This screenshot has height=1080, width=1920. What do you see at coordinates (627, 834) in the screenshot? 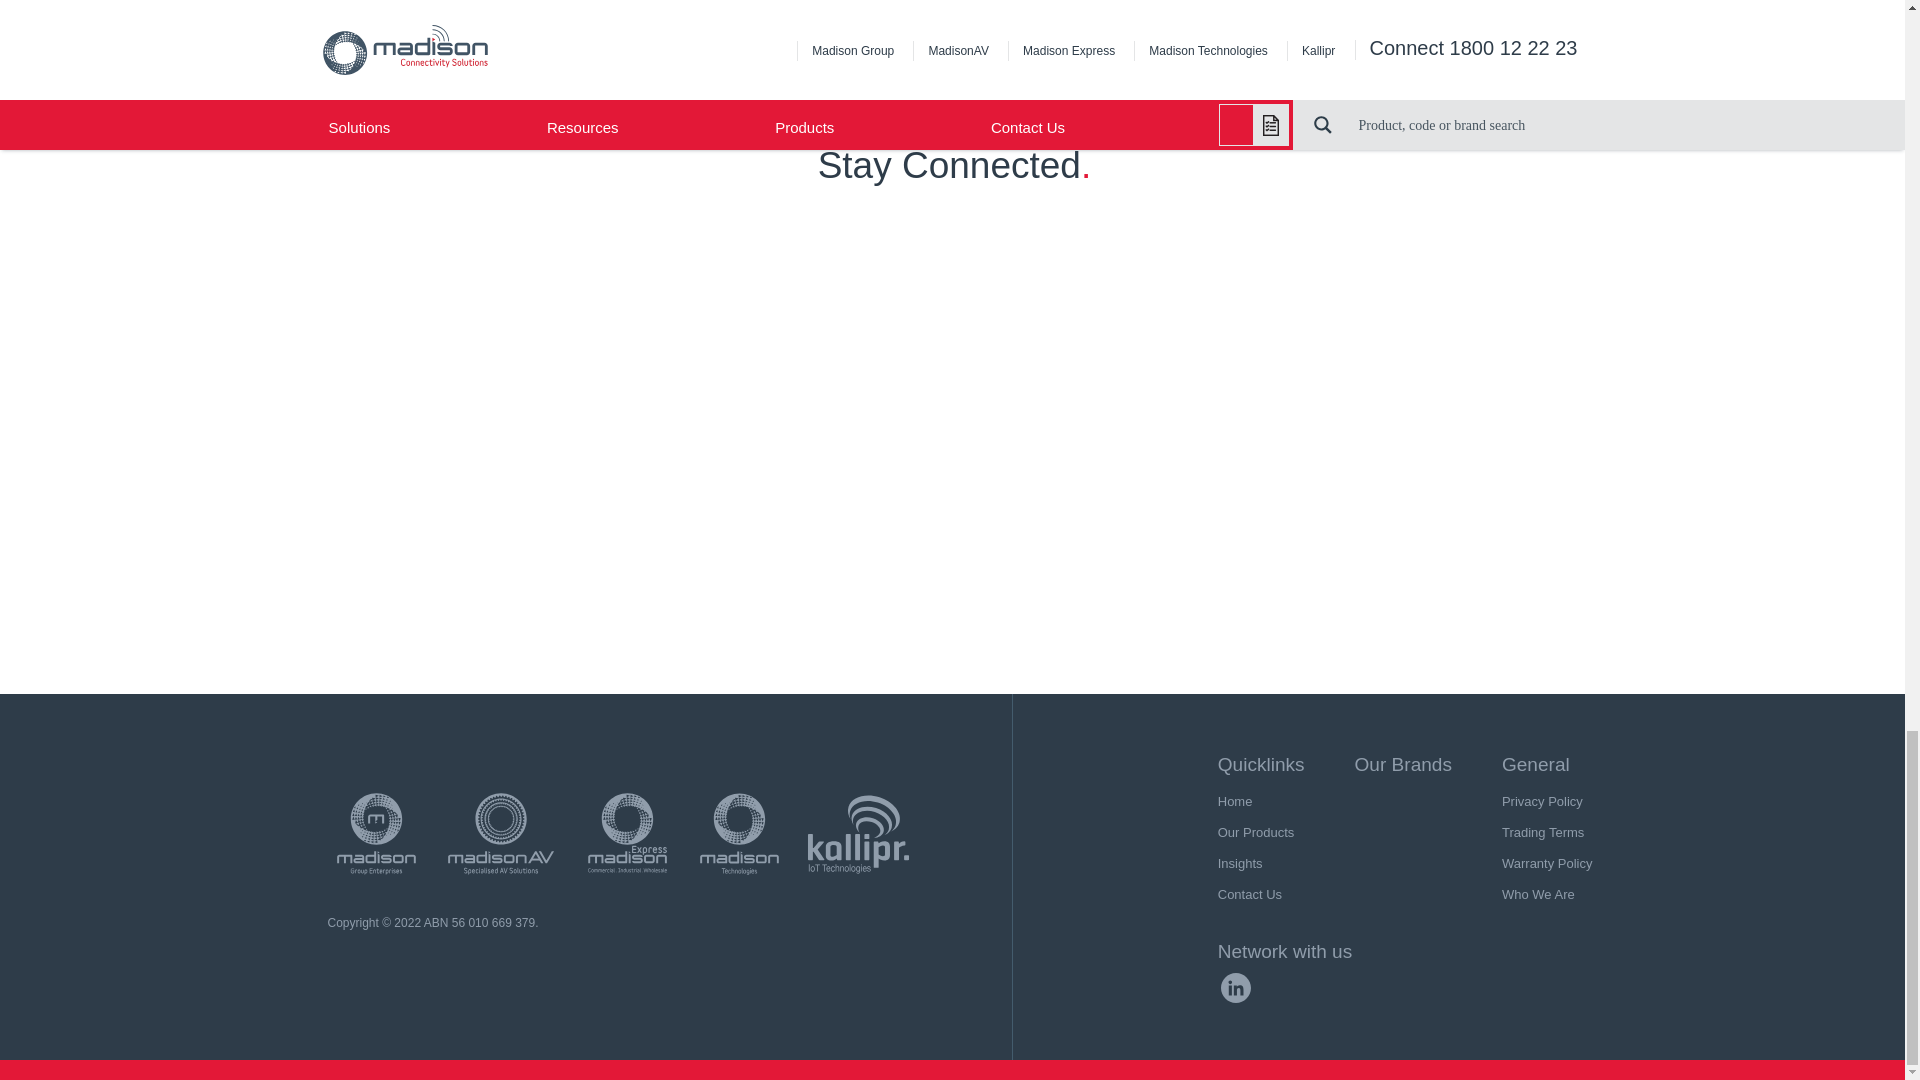
I see `Madison Express` at bounding box center [627, 834].